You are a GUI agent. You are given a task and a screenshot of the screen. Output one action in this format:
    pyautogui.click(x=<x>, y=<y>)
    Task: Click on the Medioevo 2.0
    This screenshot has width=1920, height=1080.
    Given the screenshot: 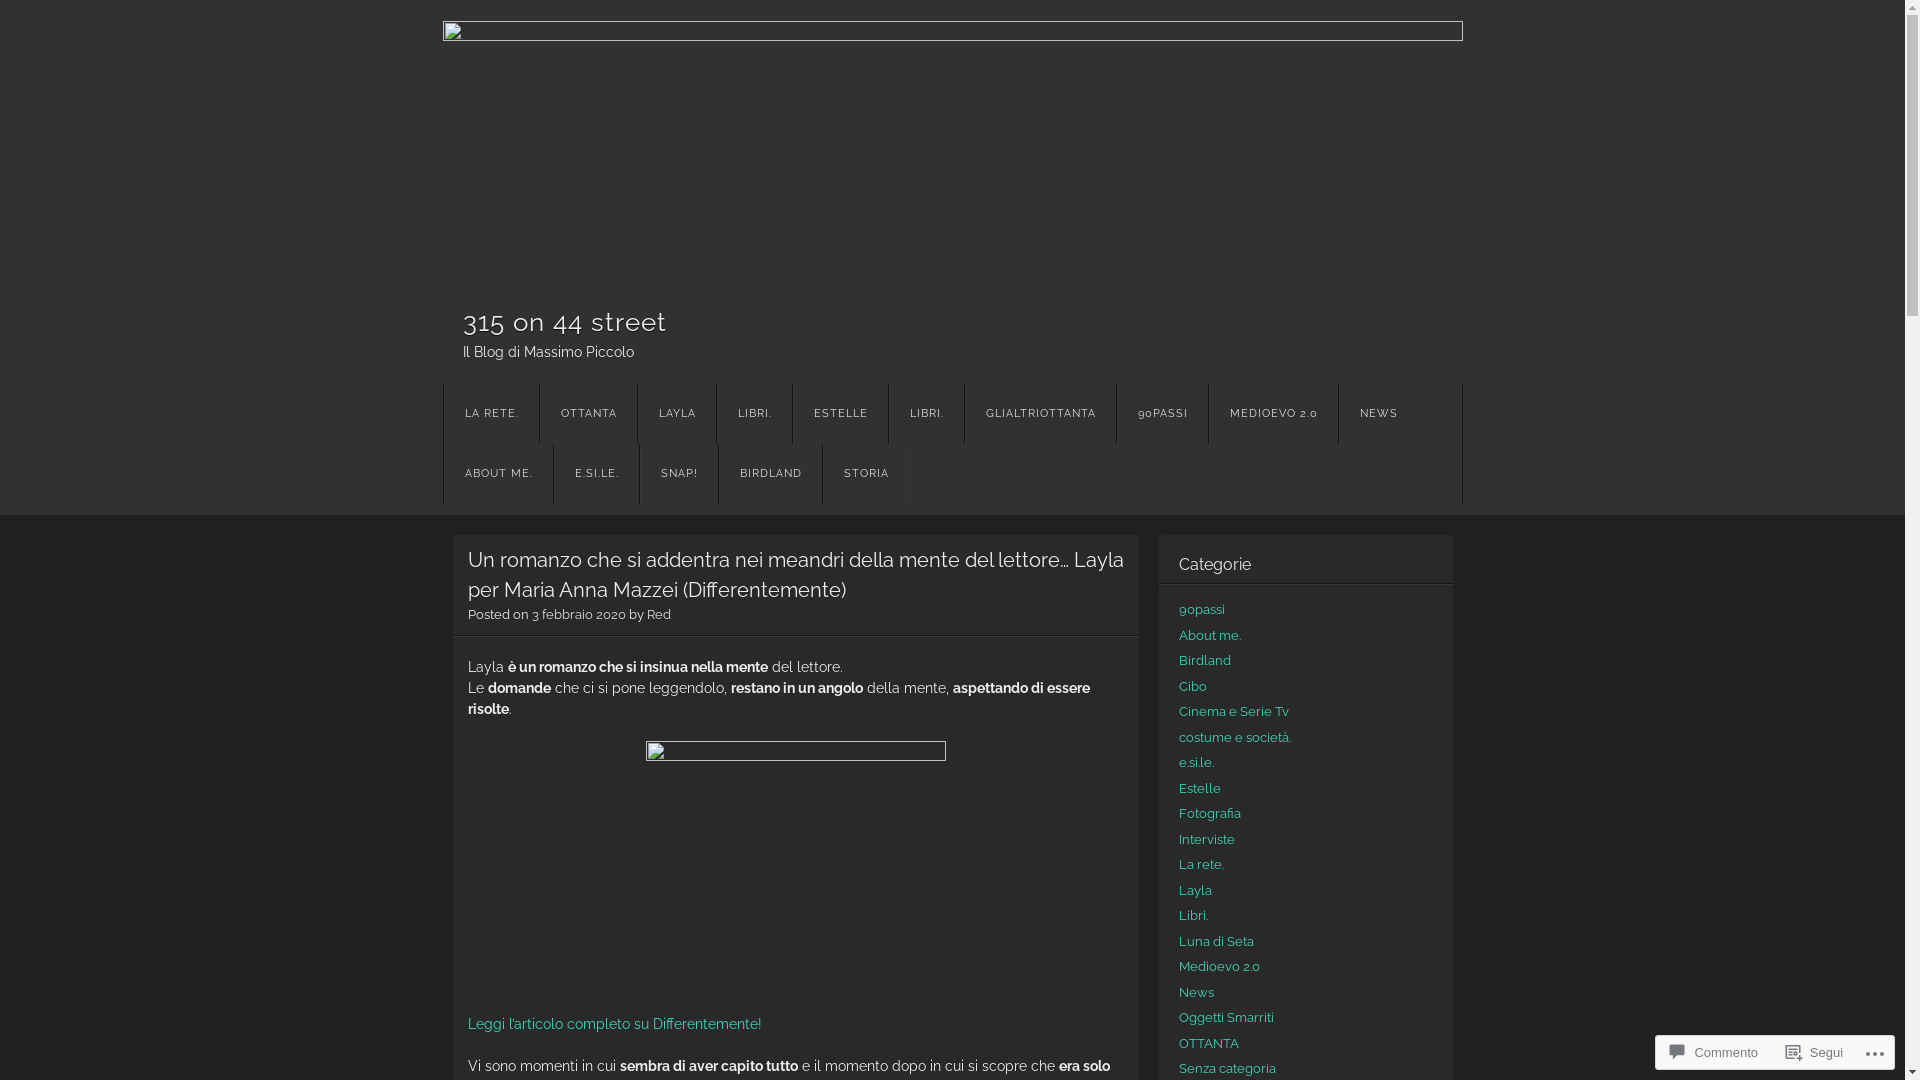 What is the action you would take?
    pyautogui.click(x=1218, y=966)
    